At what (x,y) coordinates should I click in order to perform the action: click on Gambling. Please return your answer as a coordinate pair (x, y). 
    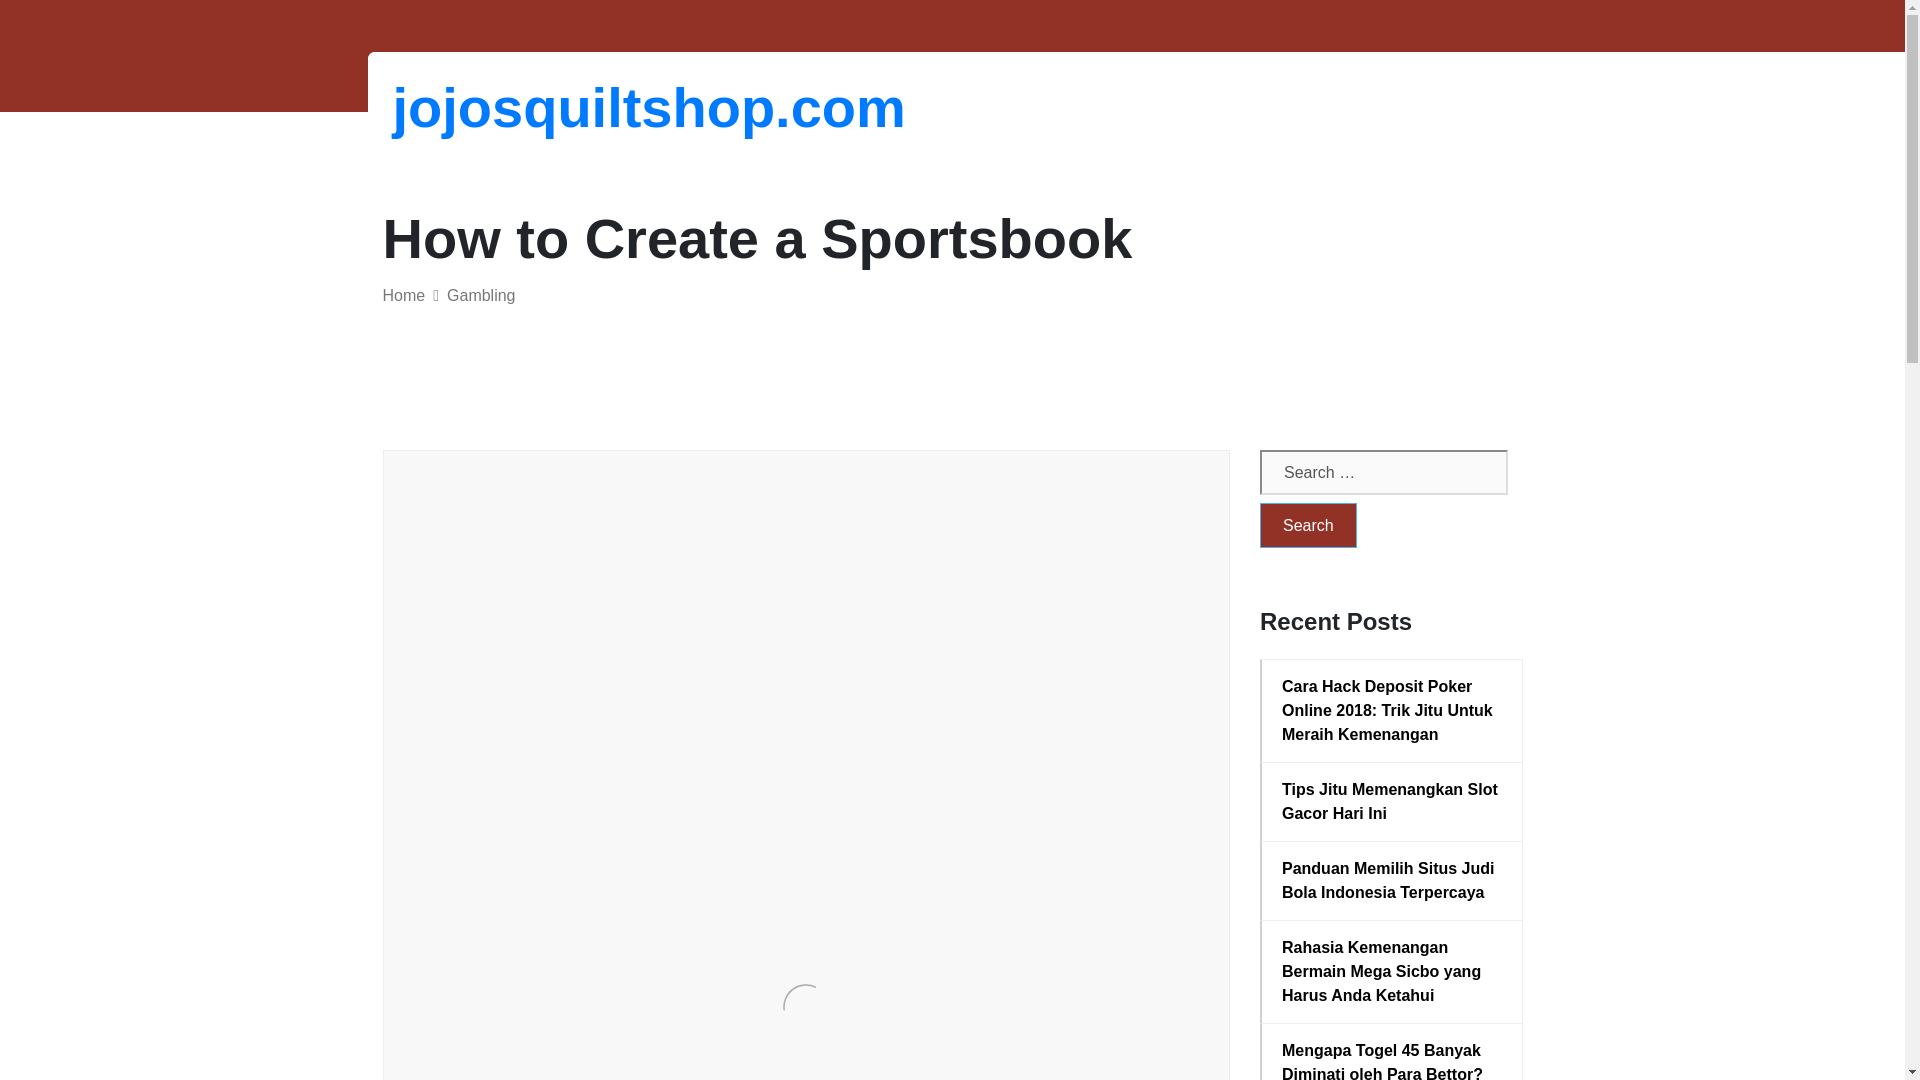
    Looking at the image, I should click on (480, 295).